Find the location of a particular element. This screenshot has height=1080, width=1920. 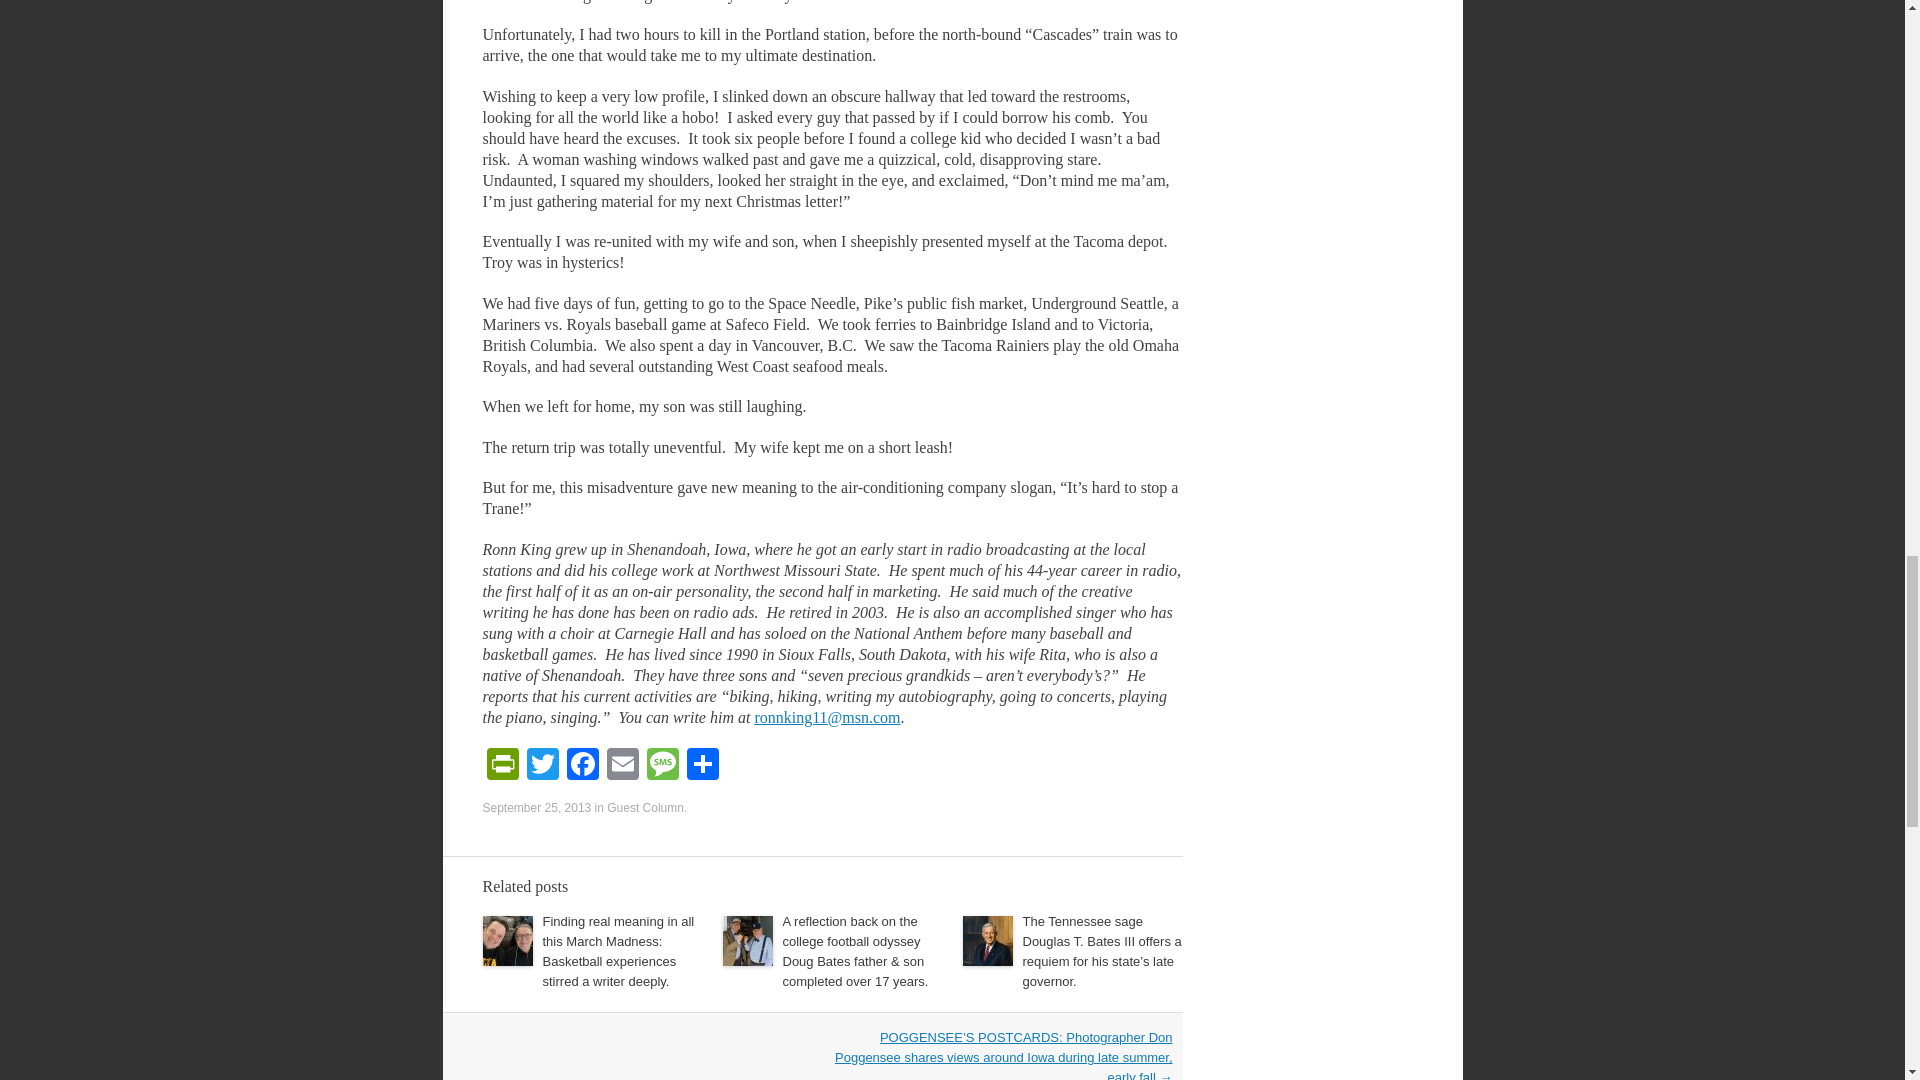

Message is located at coordinates (661, 766).